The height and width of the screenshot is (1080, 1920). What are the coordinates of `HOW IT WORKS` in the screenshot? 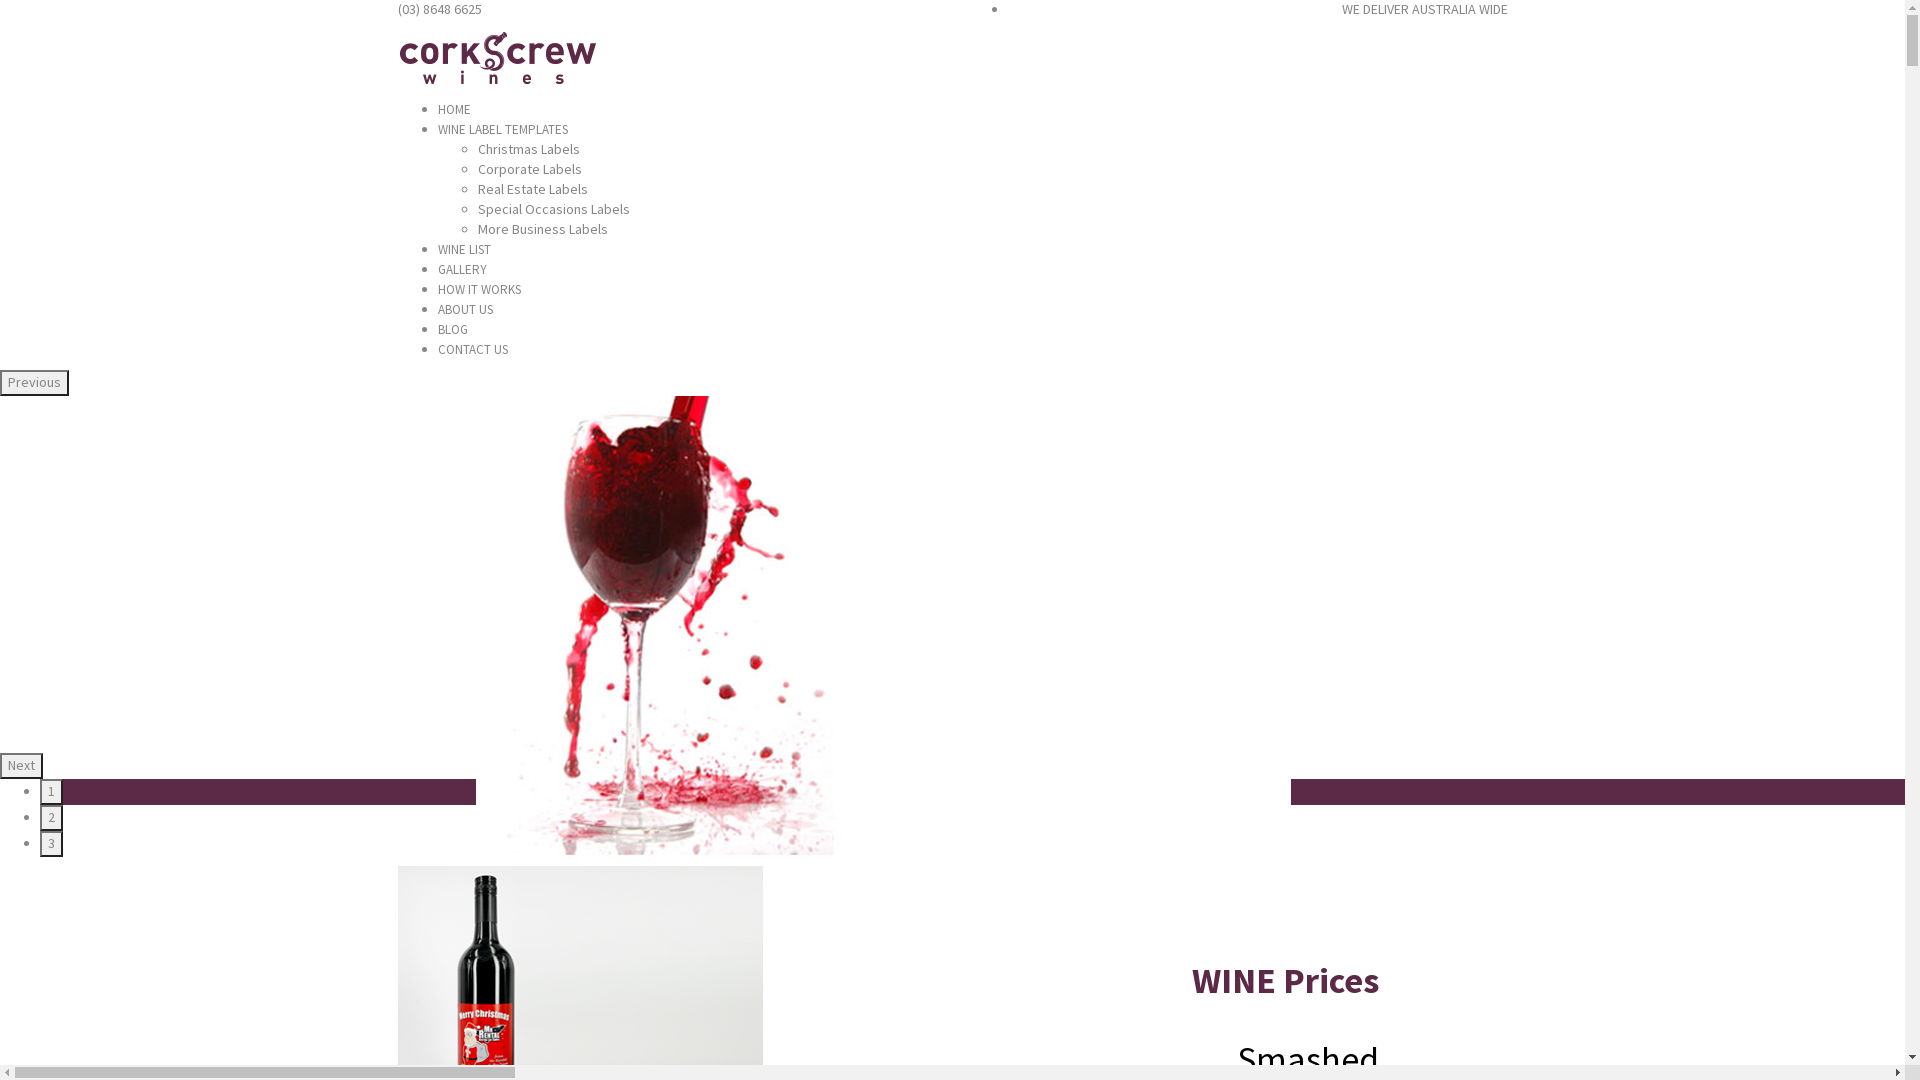 It's located at (480, 290).